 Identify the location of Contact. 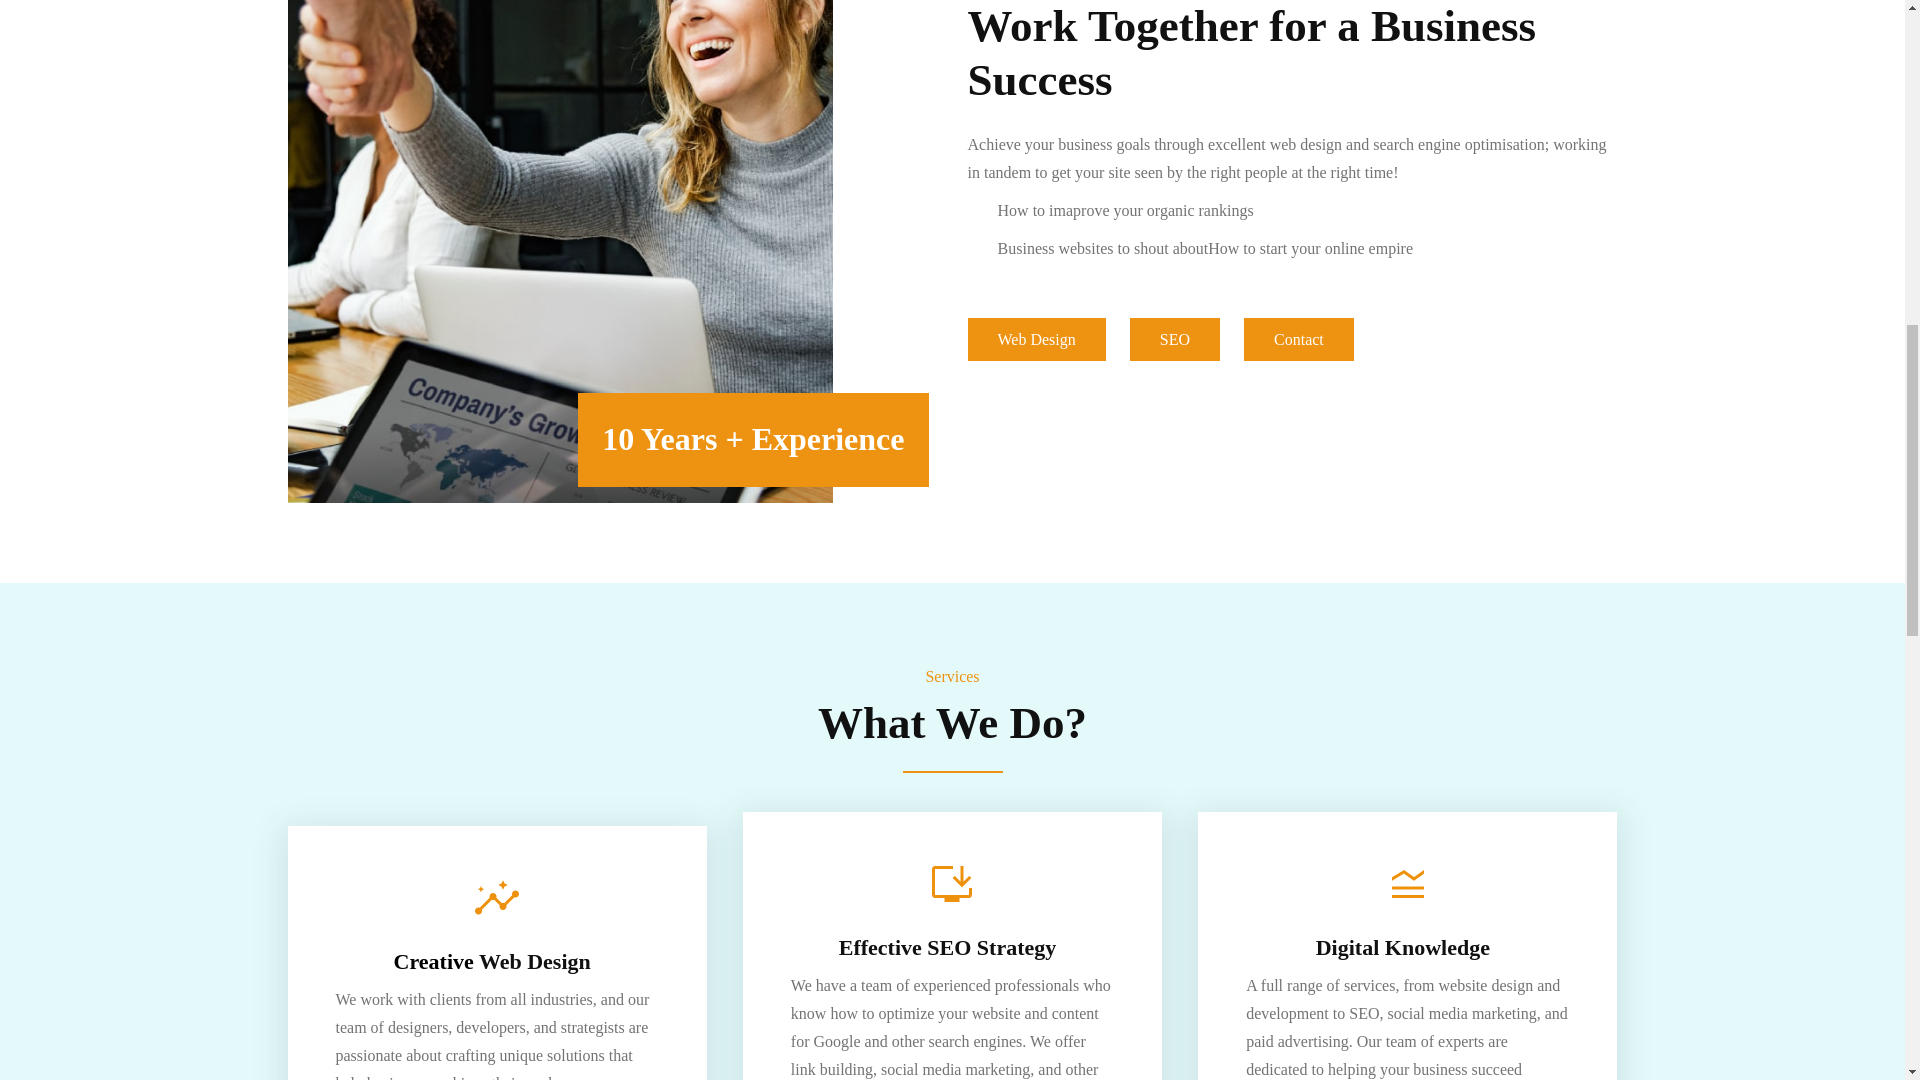
(1298, 338).